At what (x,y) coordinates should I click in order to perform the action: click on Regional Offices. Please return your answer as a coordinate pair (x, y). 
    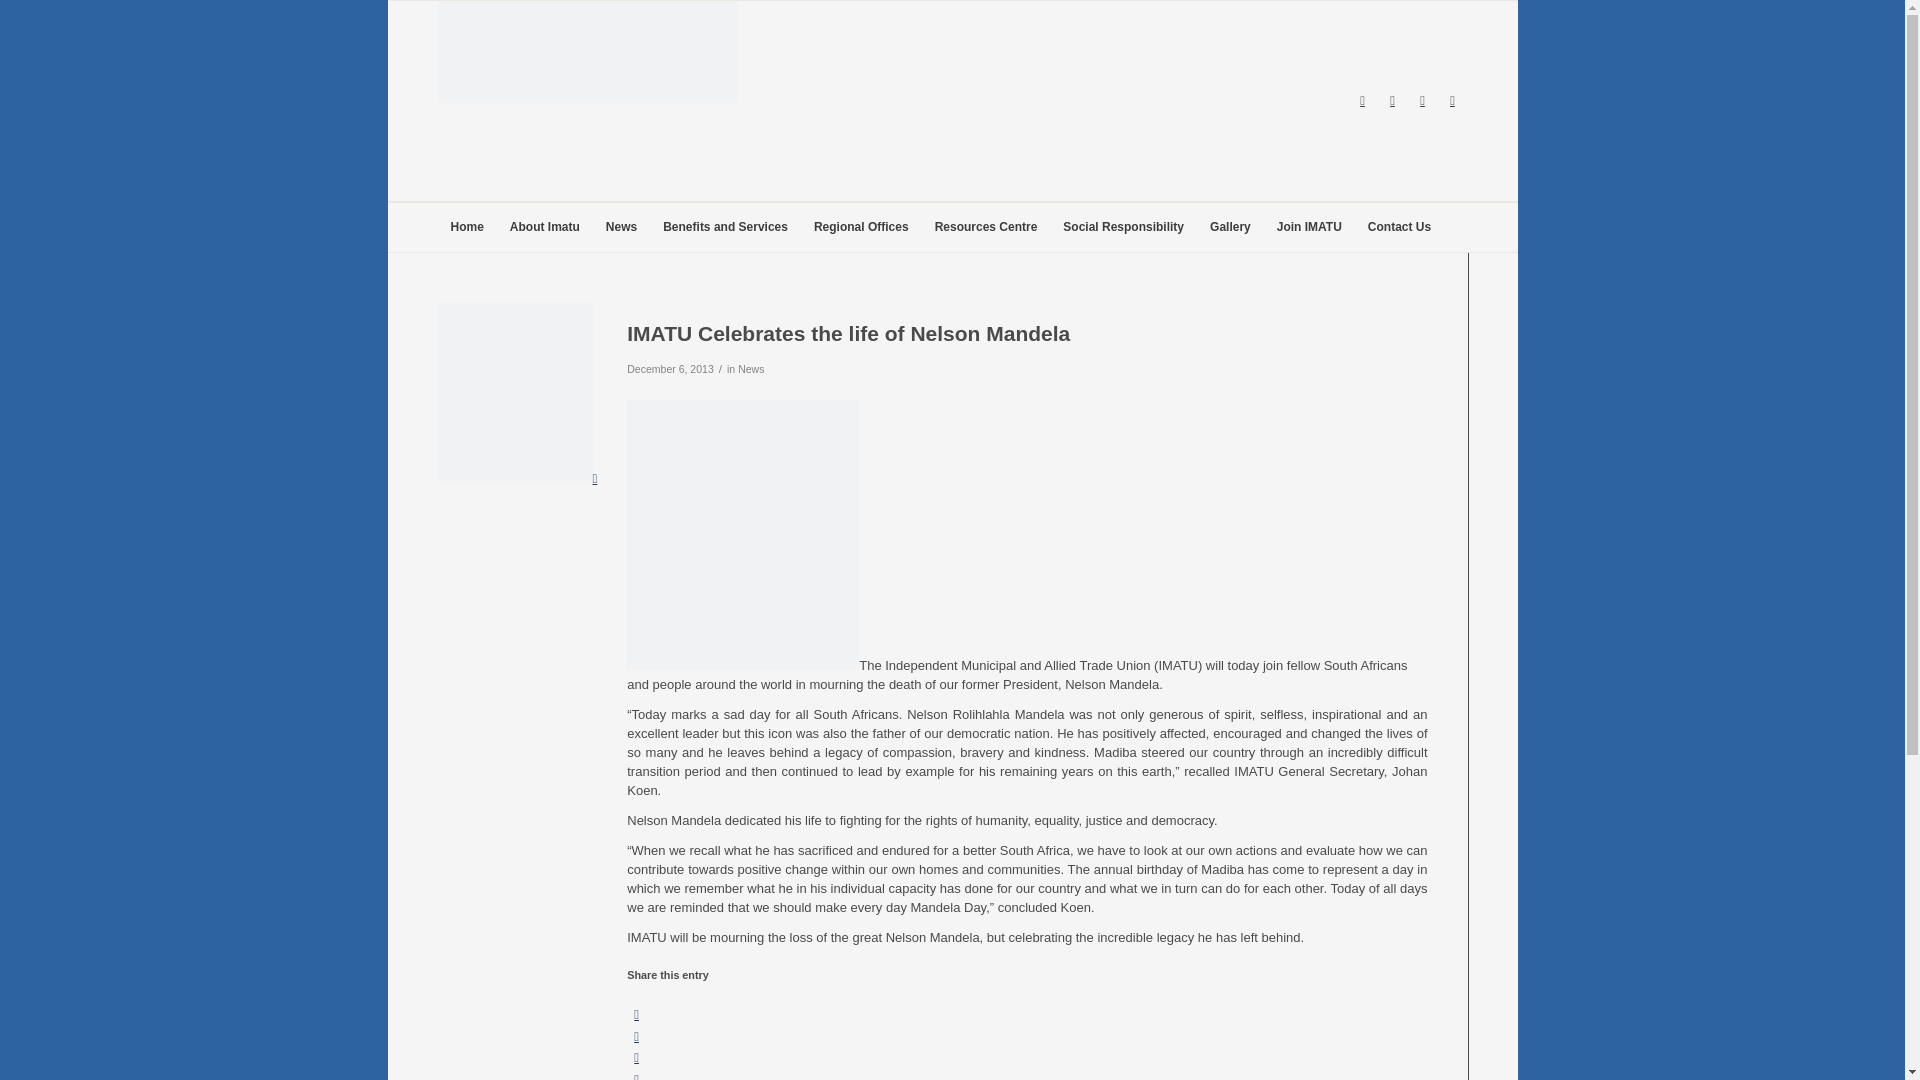
    Looking at the image, I should click on (860, 226).